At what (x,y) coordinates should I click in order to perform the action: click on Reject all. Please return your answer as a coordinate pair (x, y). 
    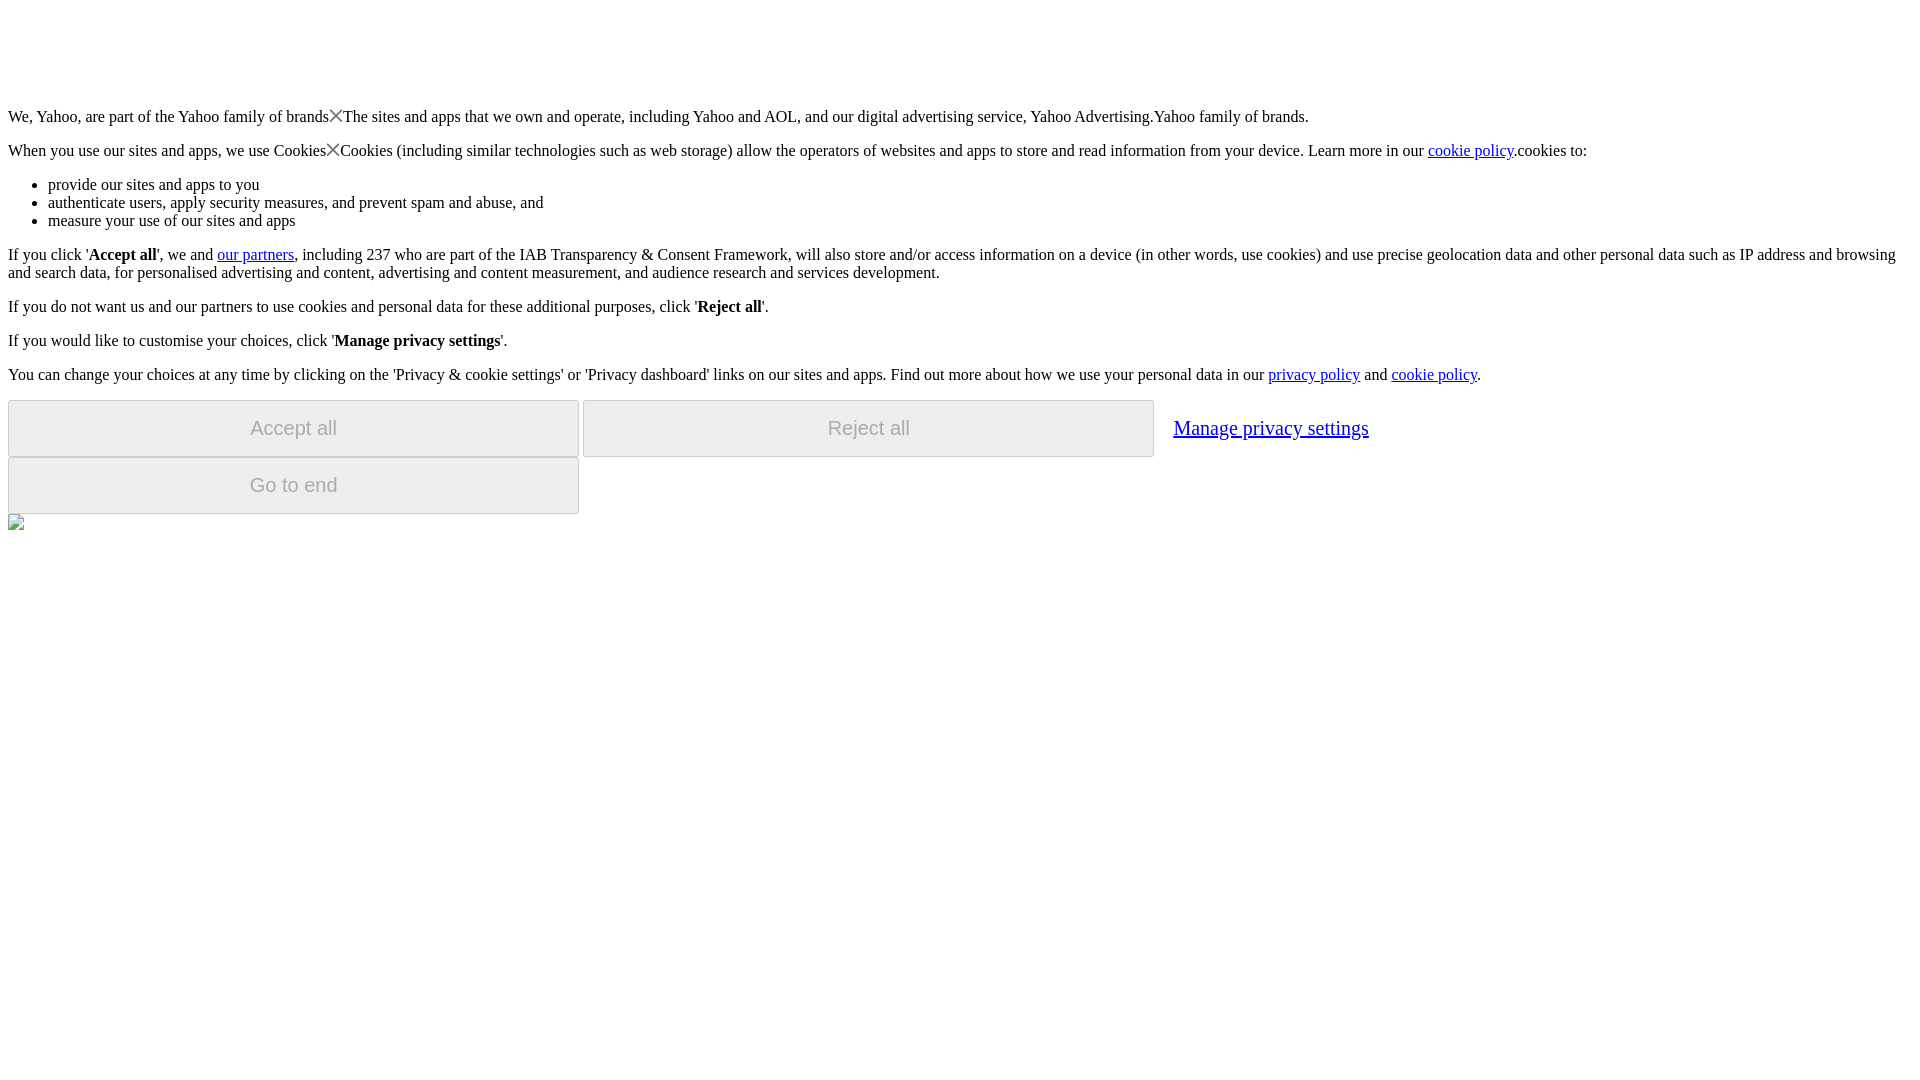
    Looking at the image, I should click on (868, 428).